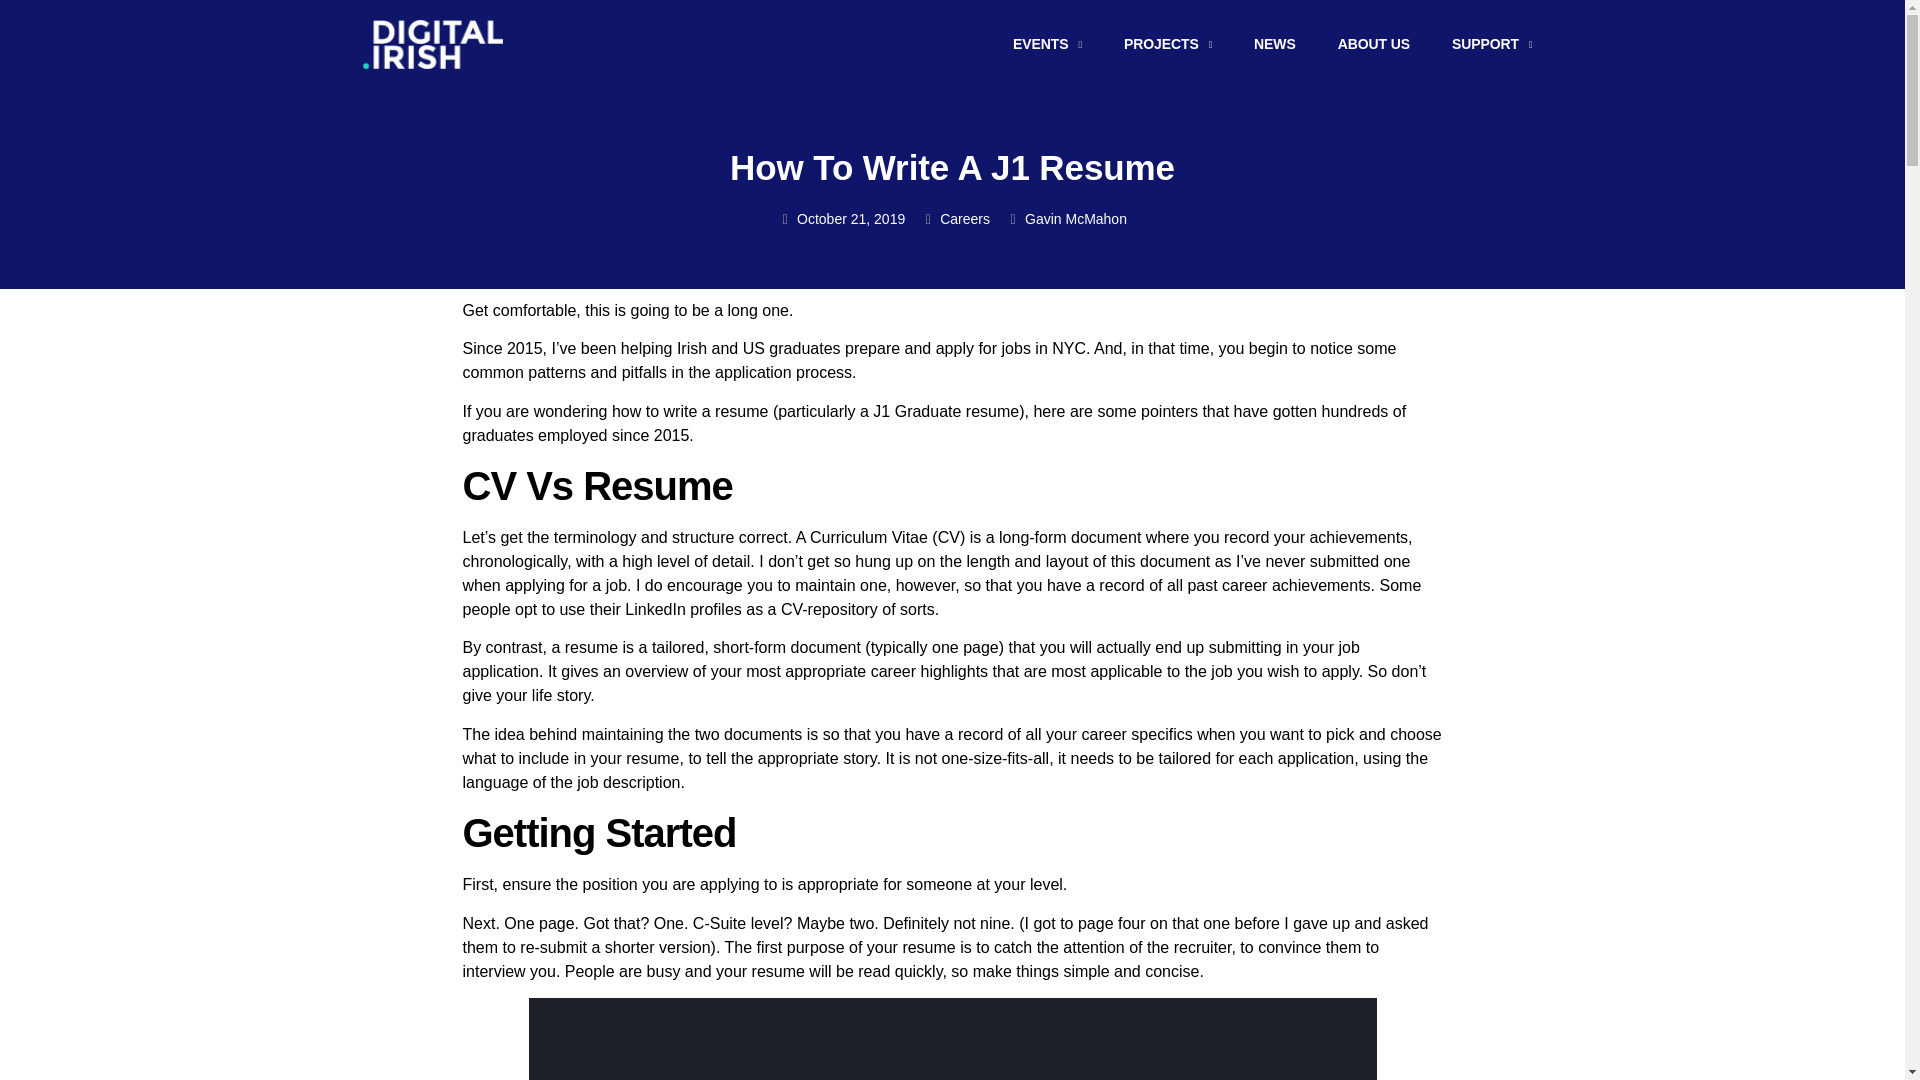 The height and width of the screenshot is (1080, 1920). Describe the element at coordinates (1168, 44) in the screenshot. I see `PROJECTS` at that location.